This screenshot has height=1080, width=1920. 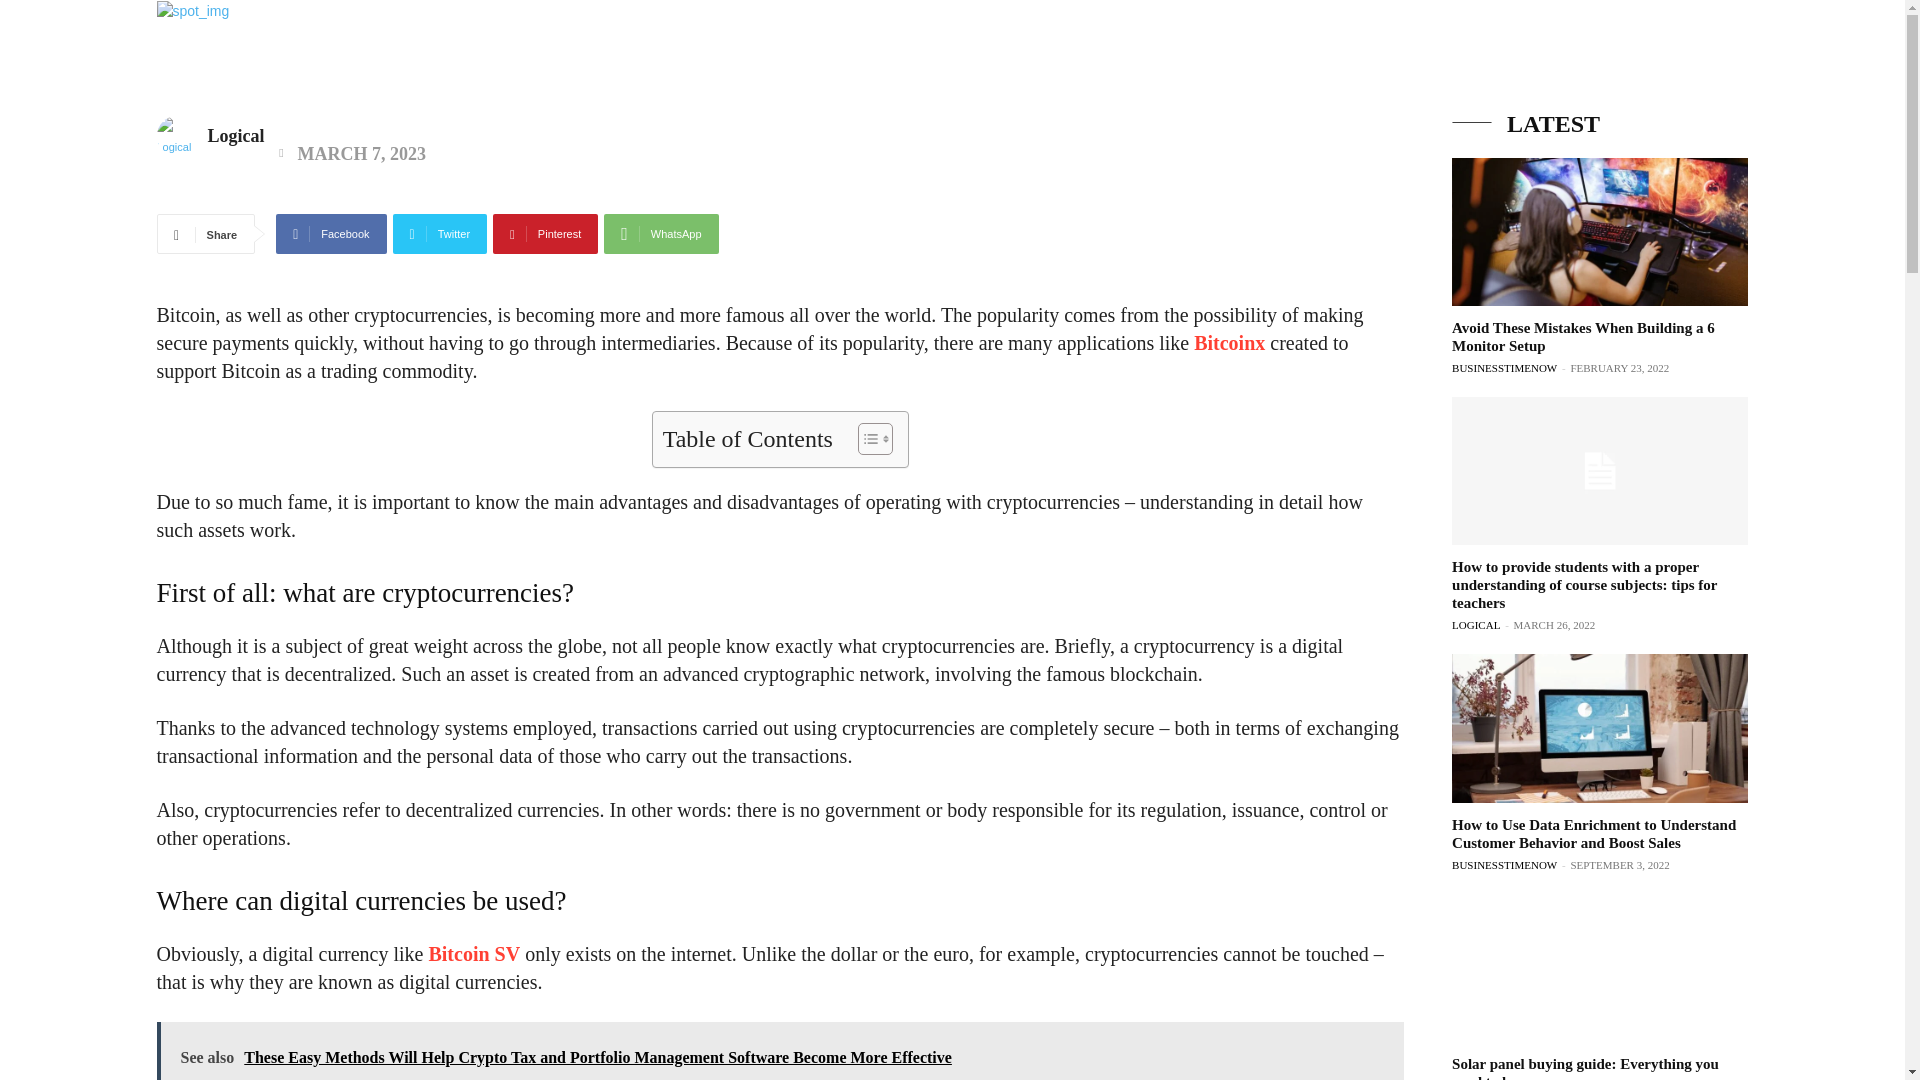 I want to click on Entertainment, so click(x=1159, y=54).